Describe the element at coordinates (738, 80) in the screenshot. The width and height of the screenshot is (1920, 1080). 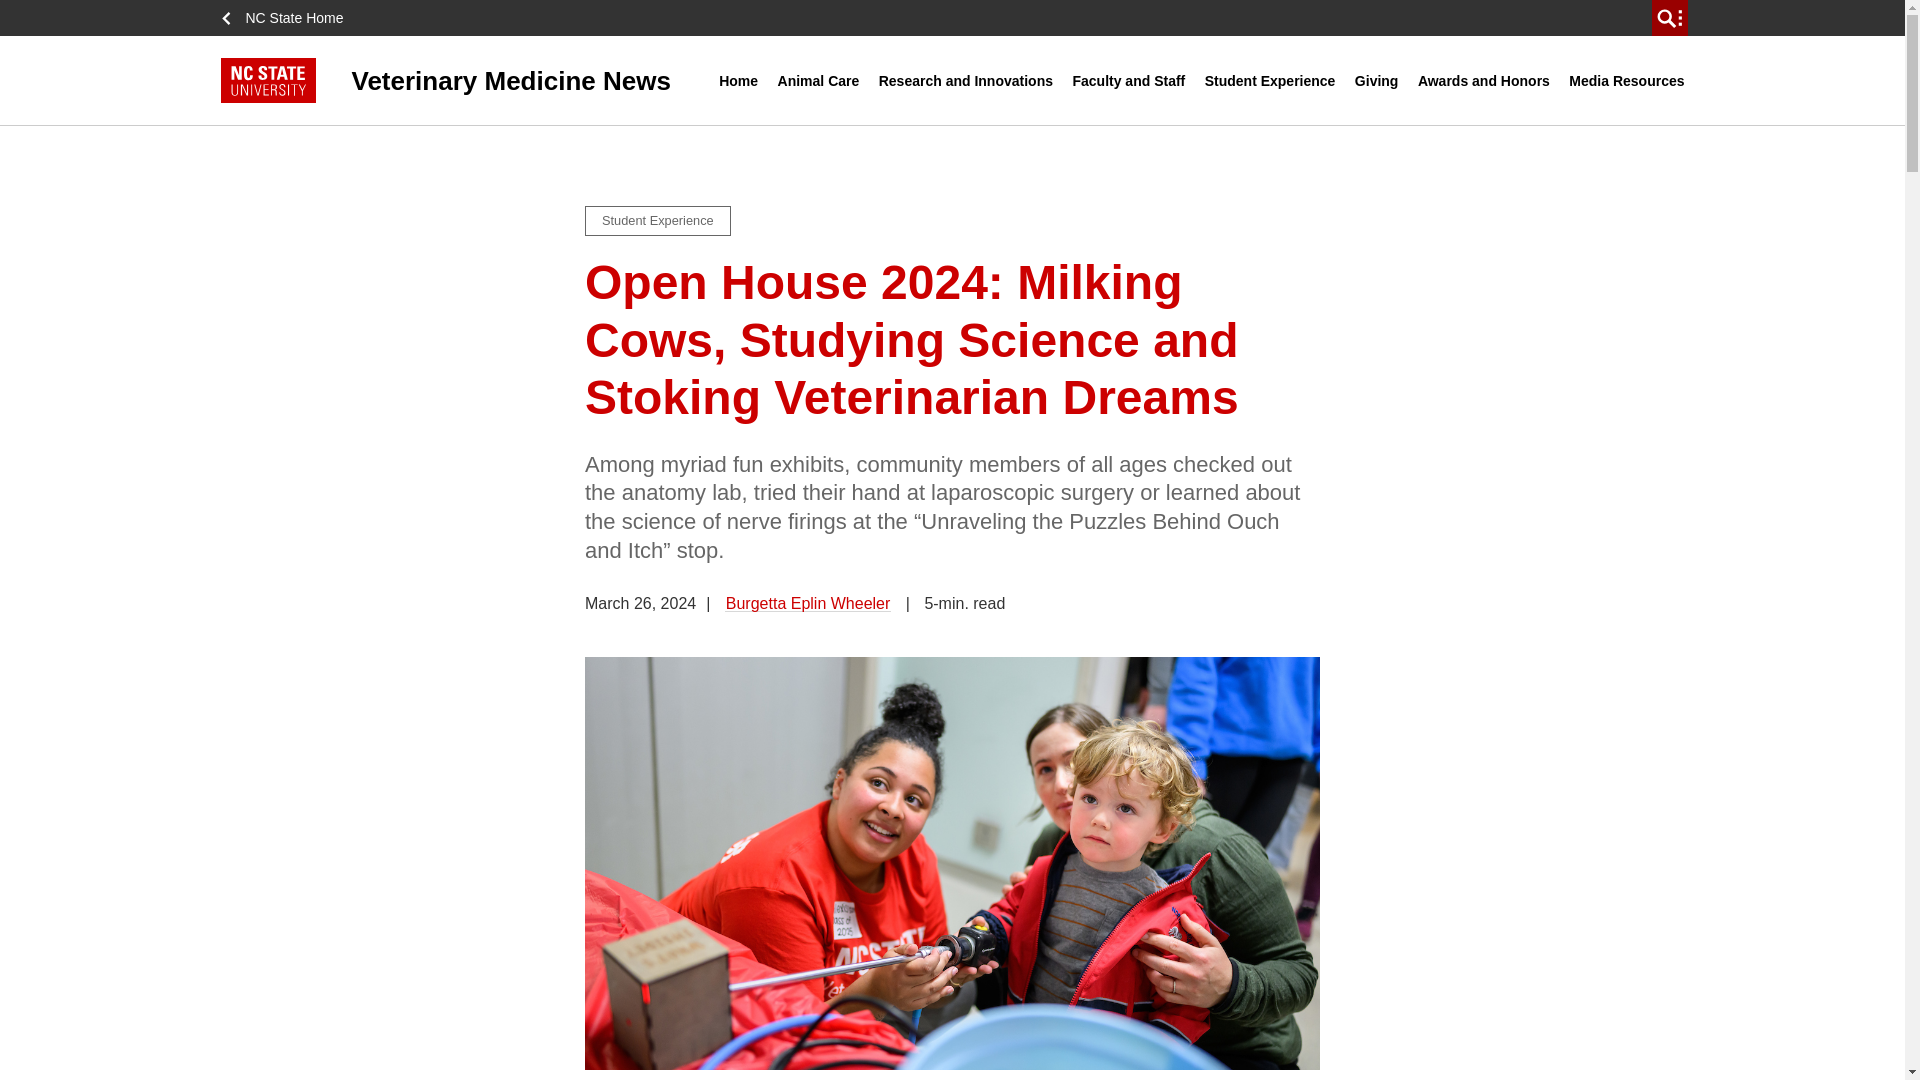
I see `Home` at that location.